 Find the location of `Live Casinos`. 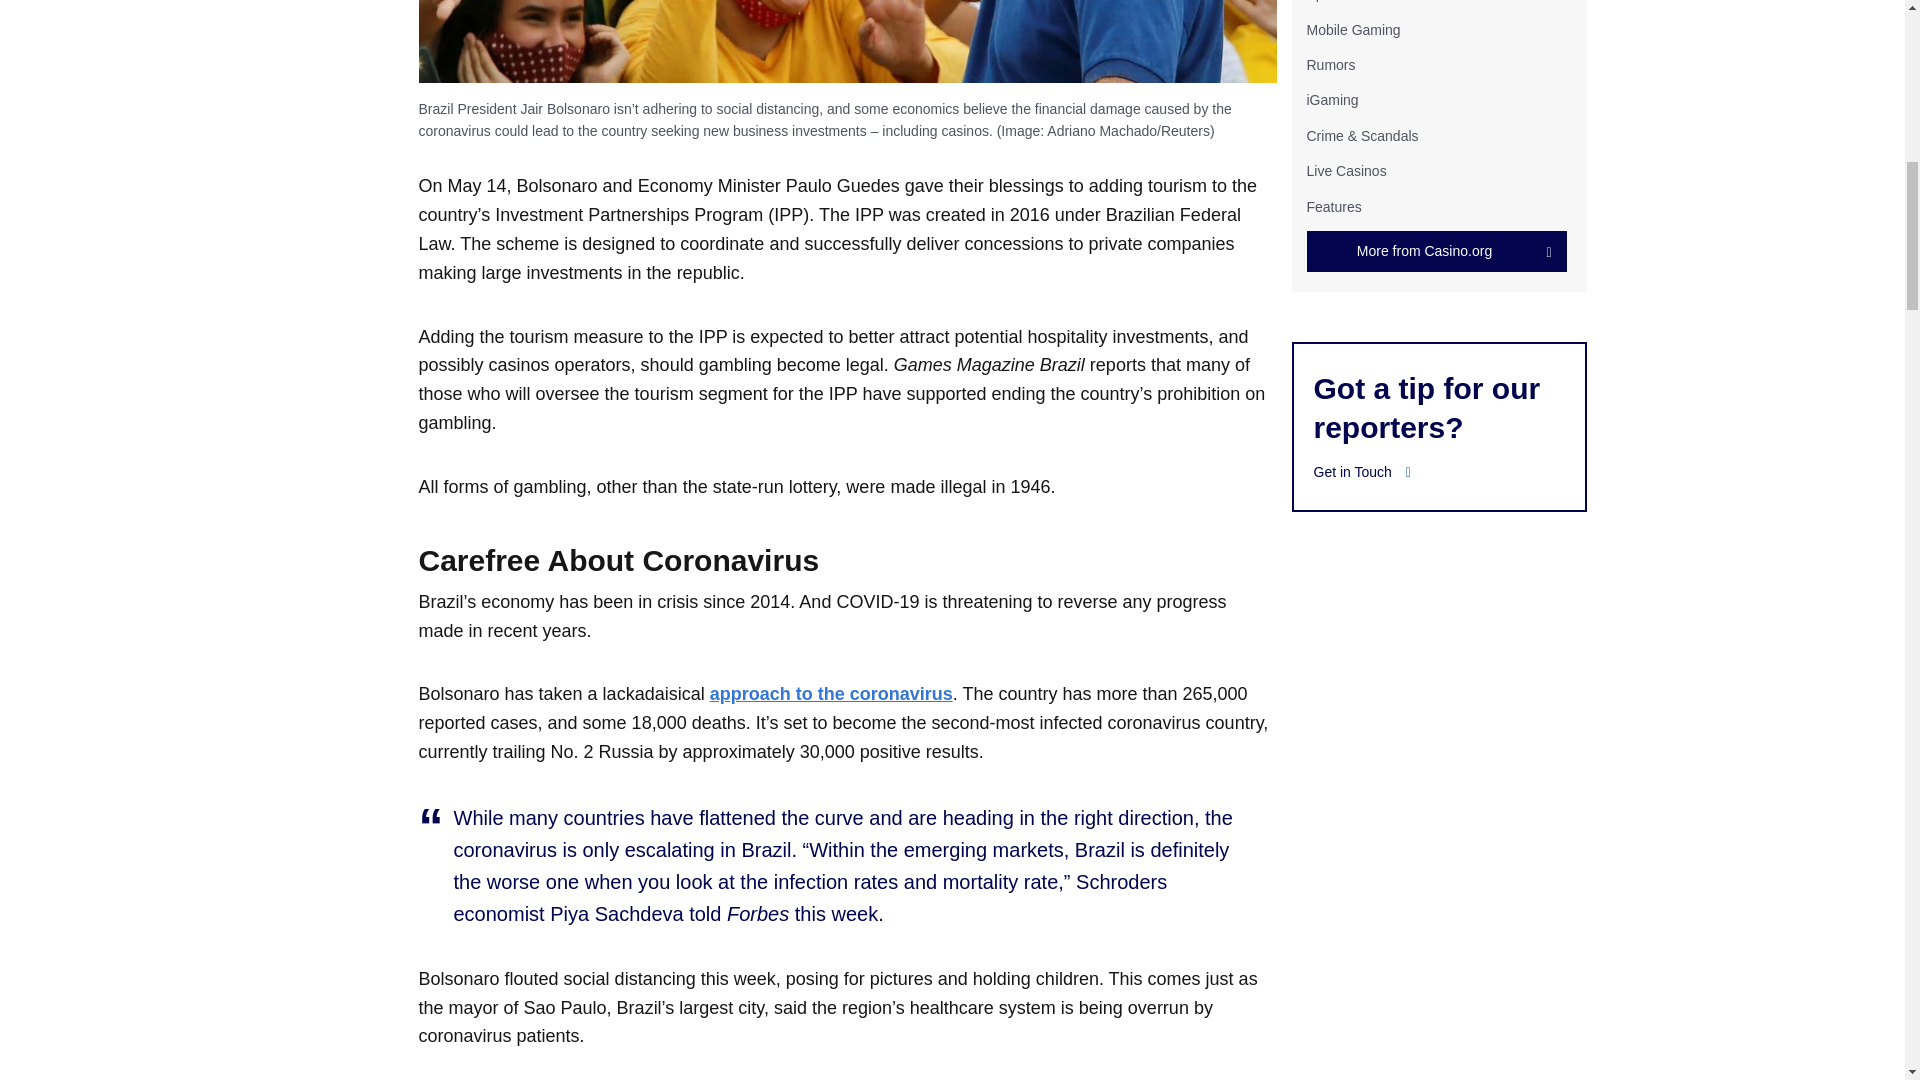

Live Casinos is located at coordinates (1346, 171).